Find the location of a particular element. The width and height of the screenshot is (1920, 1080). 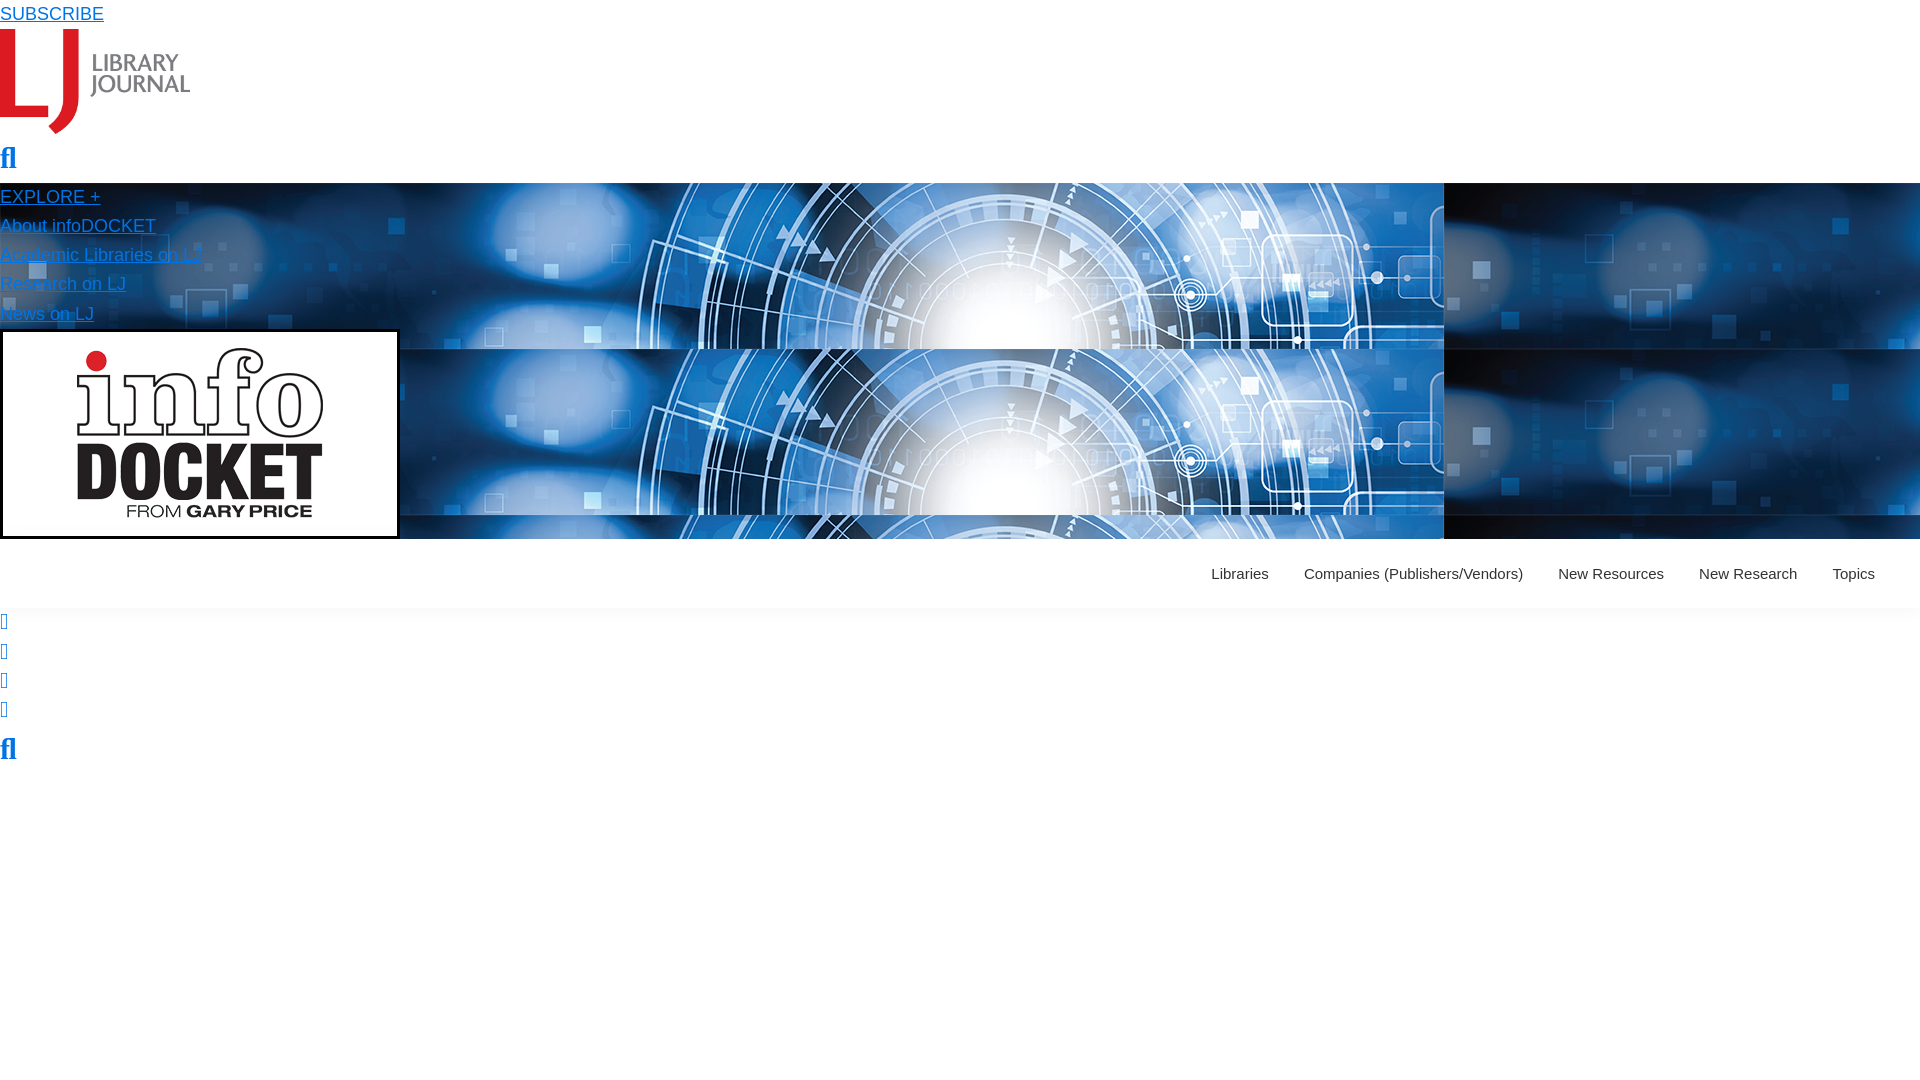

About infoDOCKET is located at coordinates (78, 226).